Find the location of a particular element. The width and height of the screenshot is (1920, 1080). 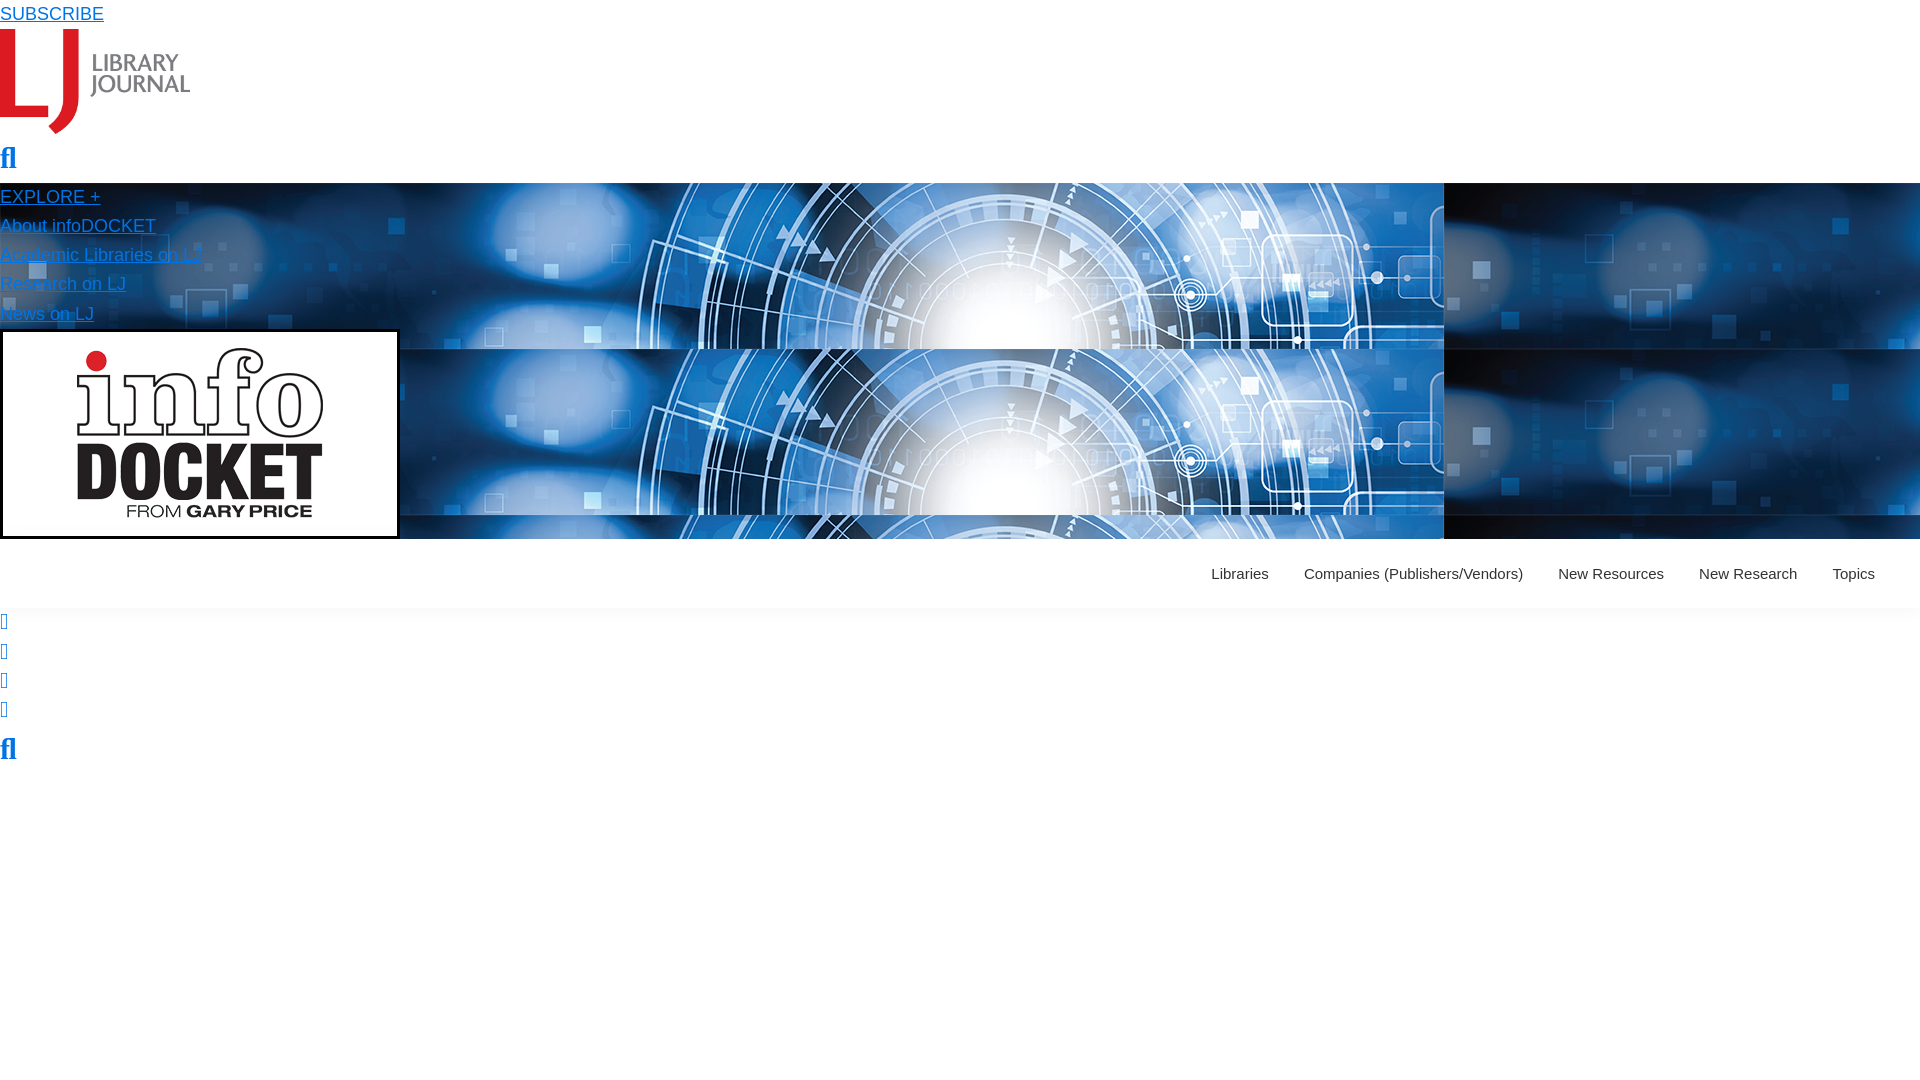

About infoDOCKET is located at coordinates (78, 226).